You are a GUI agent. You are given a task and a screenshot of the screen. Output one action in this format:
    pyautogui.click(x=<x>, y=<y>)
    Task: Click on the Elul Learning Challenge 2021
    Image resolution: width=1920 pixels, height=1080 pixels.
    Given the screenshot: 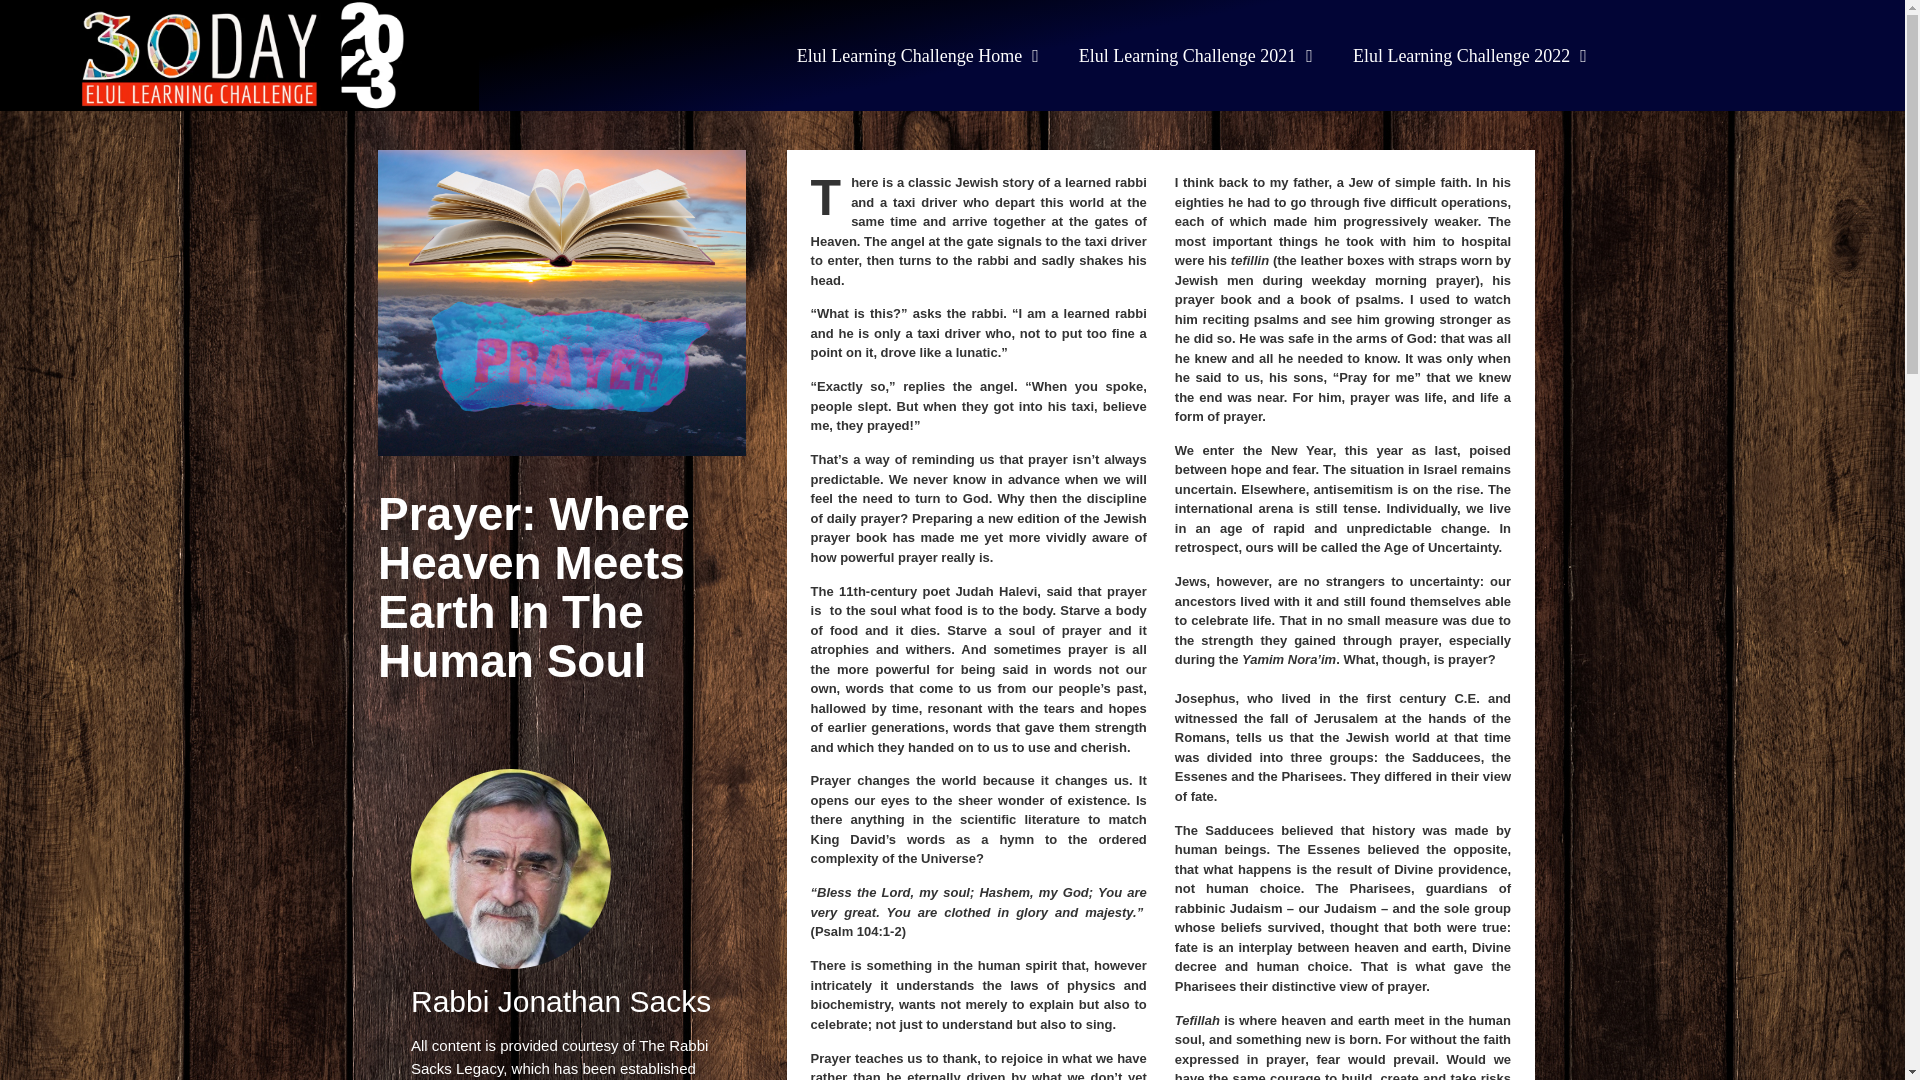 What is the action you would take?
    pyautogui.click(x=1196, y=54)
    